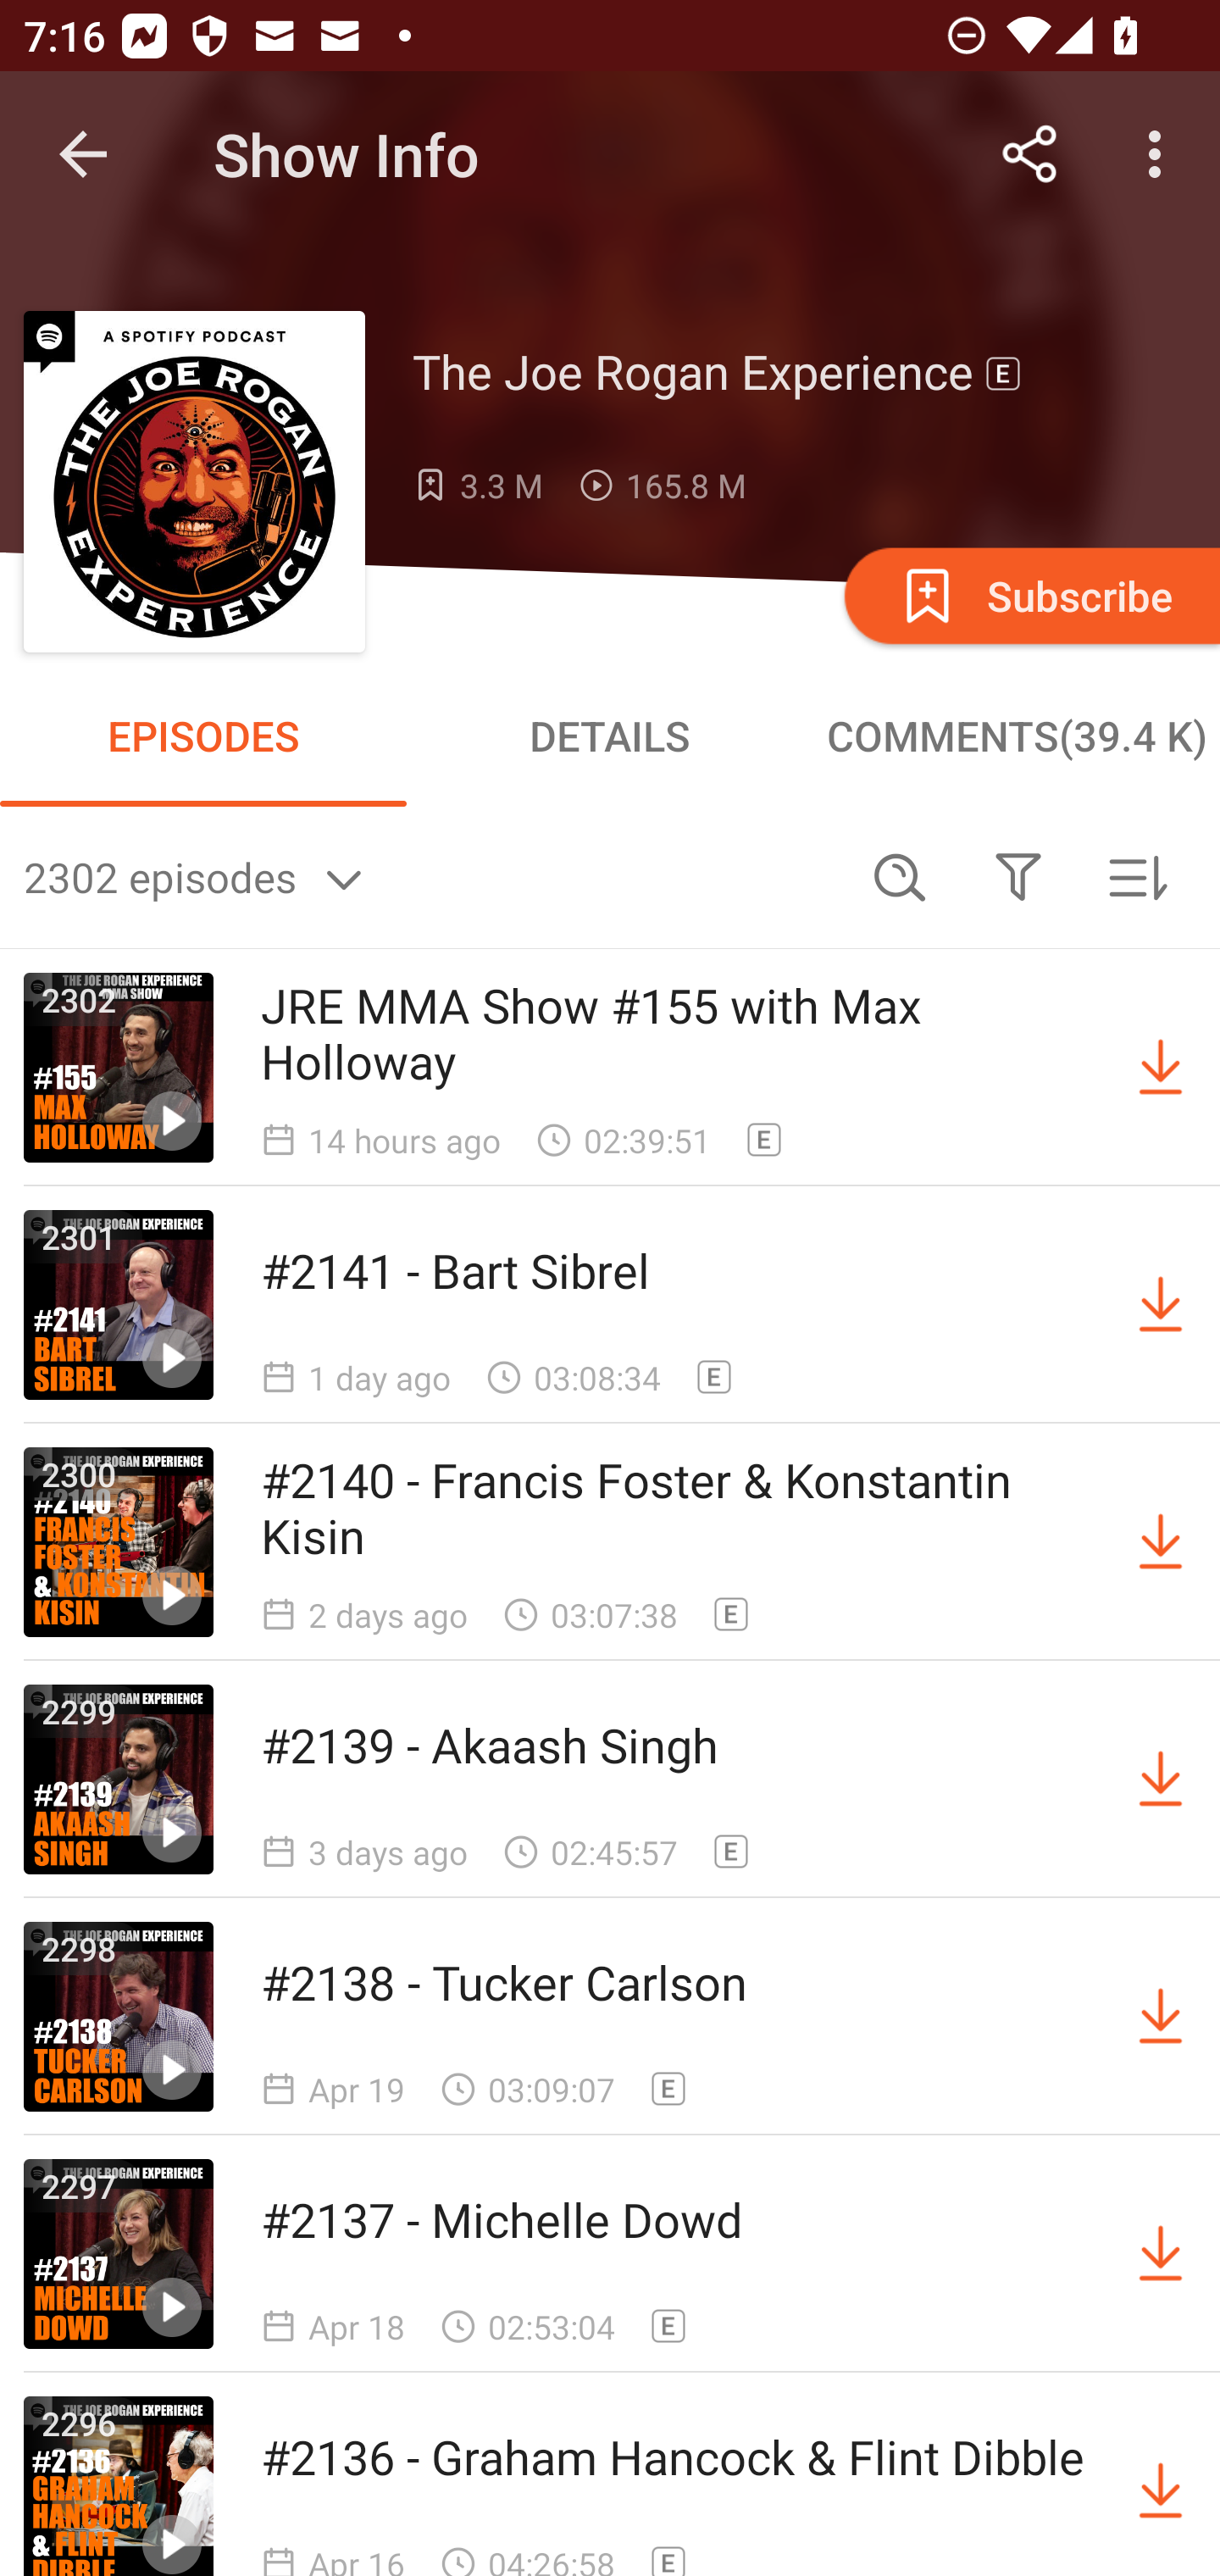 The image size is (1220, 2576). I want to click on DETAILS, so click(610, 736).